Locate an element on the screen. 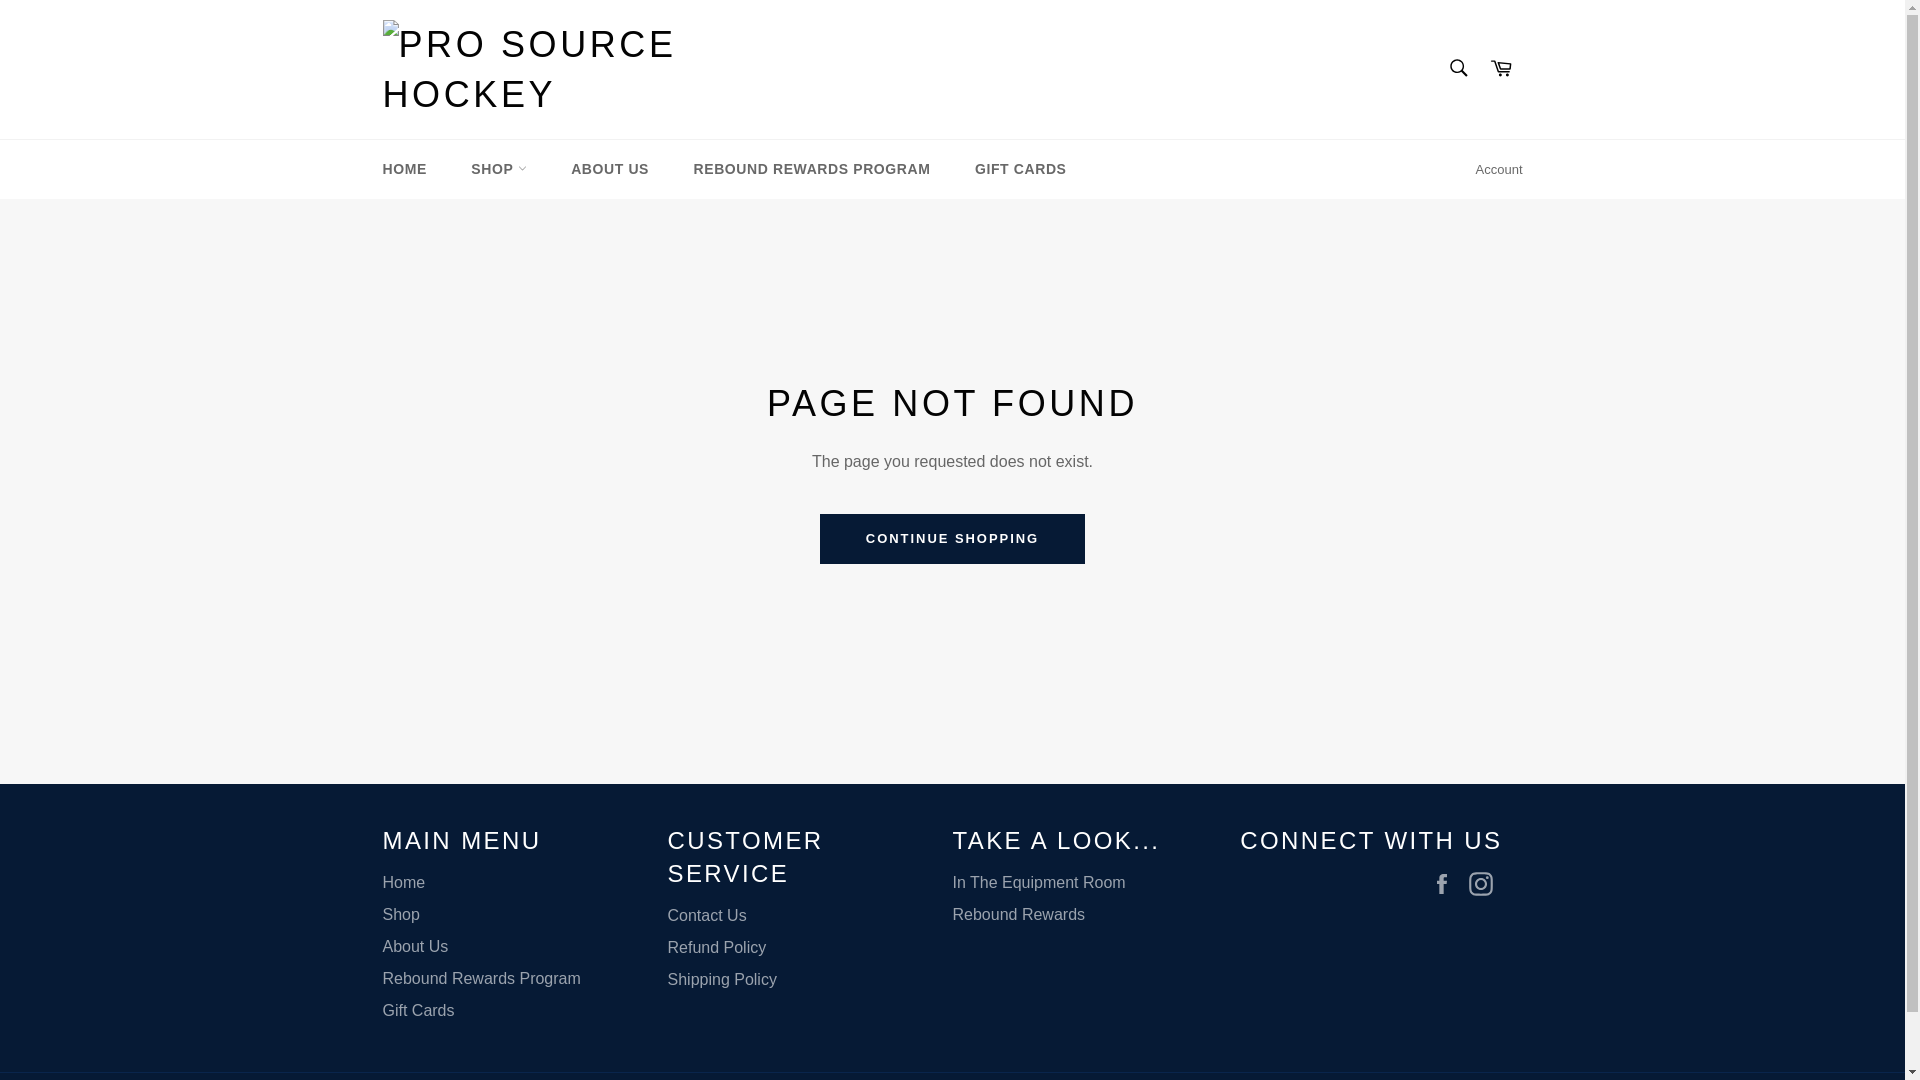  Pro Source Hockey on Instagram is located at coordinates (1484, 884).